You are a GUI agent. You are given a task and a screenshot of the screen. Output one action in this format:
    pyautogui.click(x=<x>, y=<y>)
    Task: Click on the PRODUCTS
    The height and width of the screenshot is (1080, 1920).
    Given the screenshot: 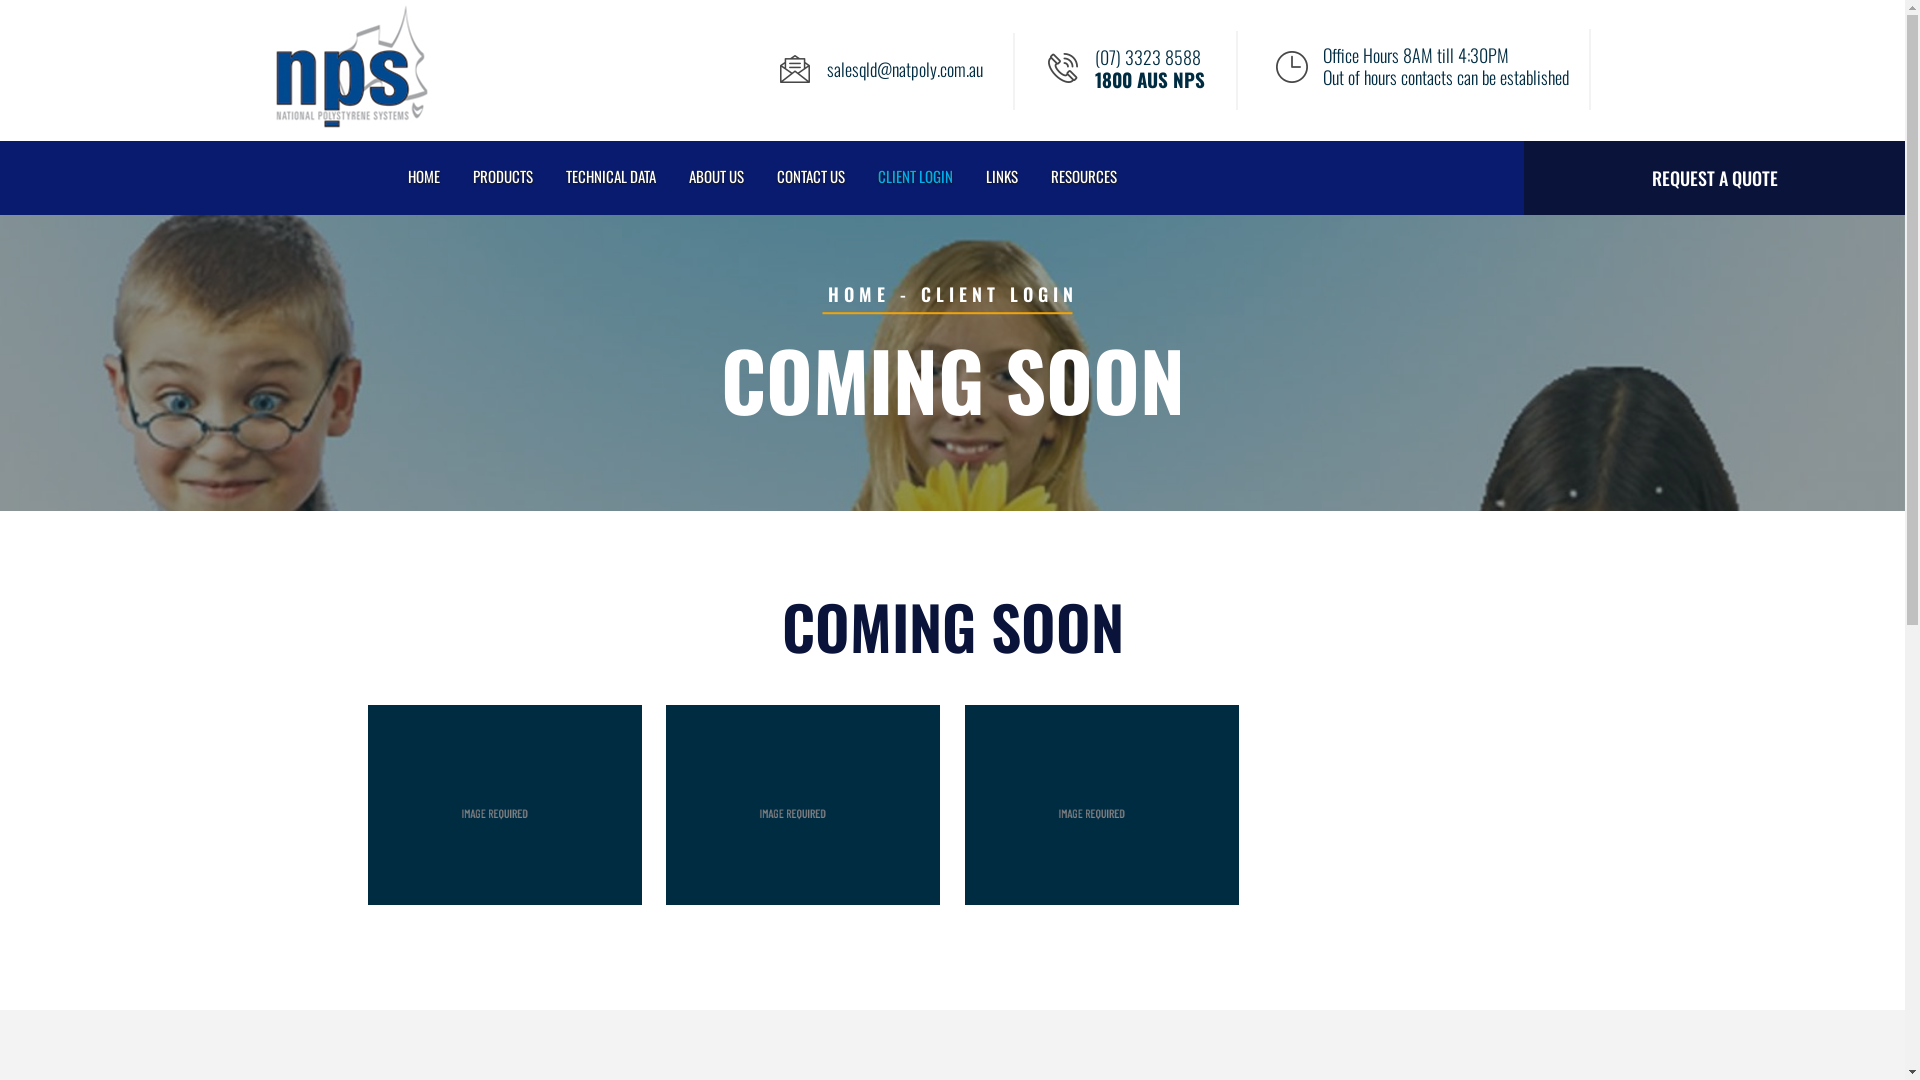 What is the action you would take?
    pyautogui.click(x=503, y=176)
    